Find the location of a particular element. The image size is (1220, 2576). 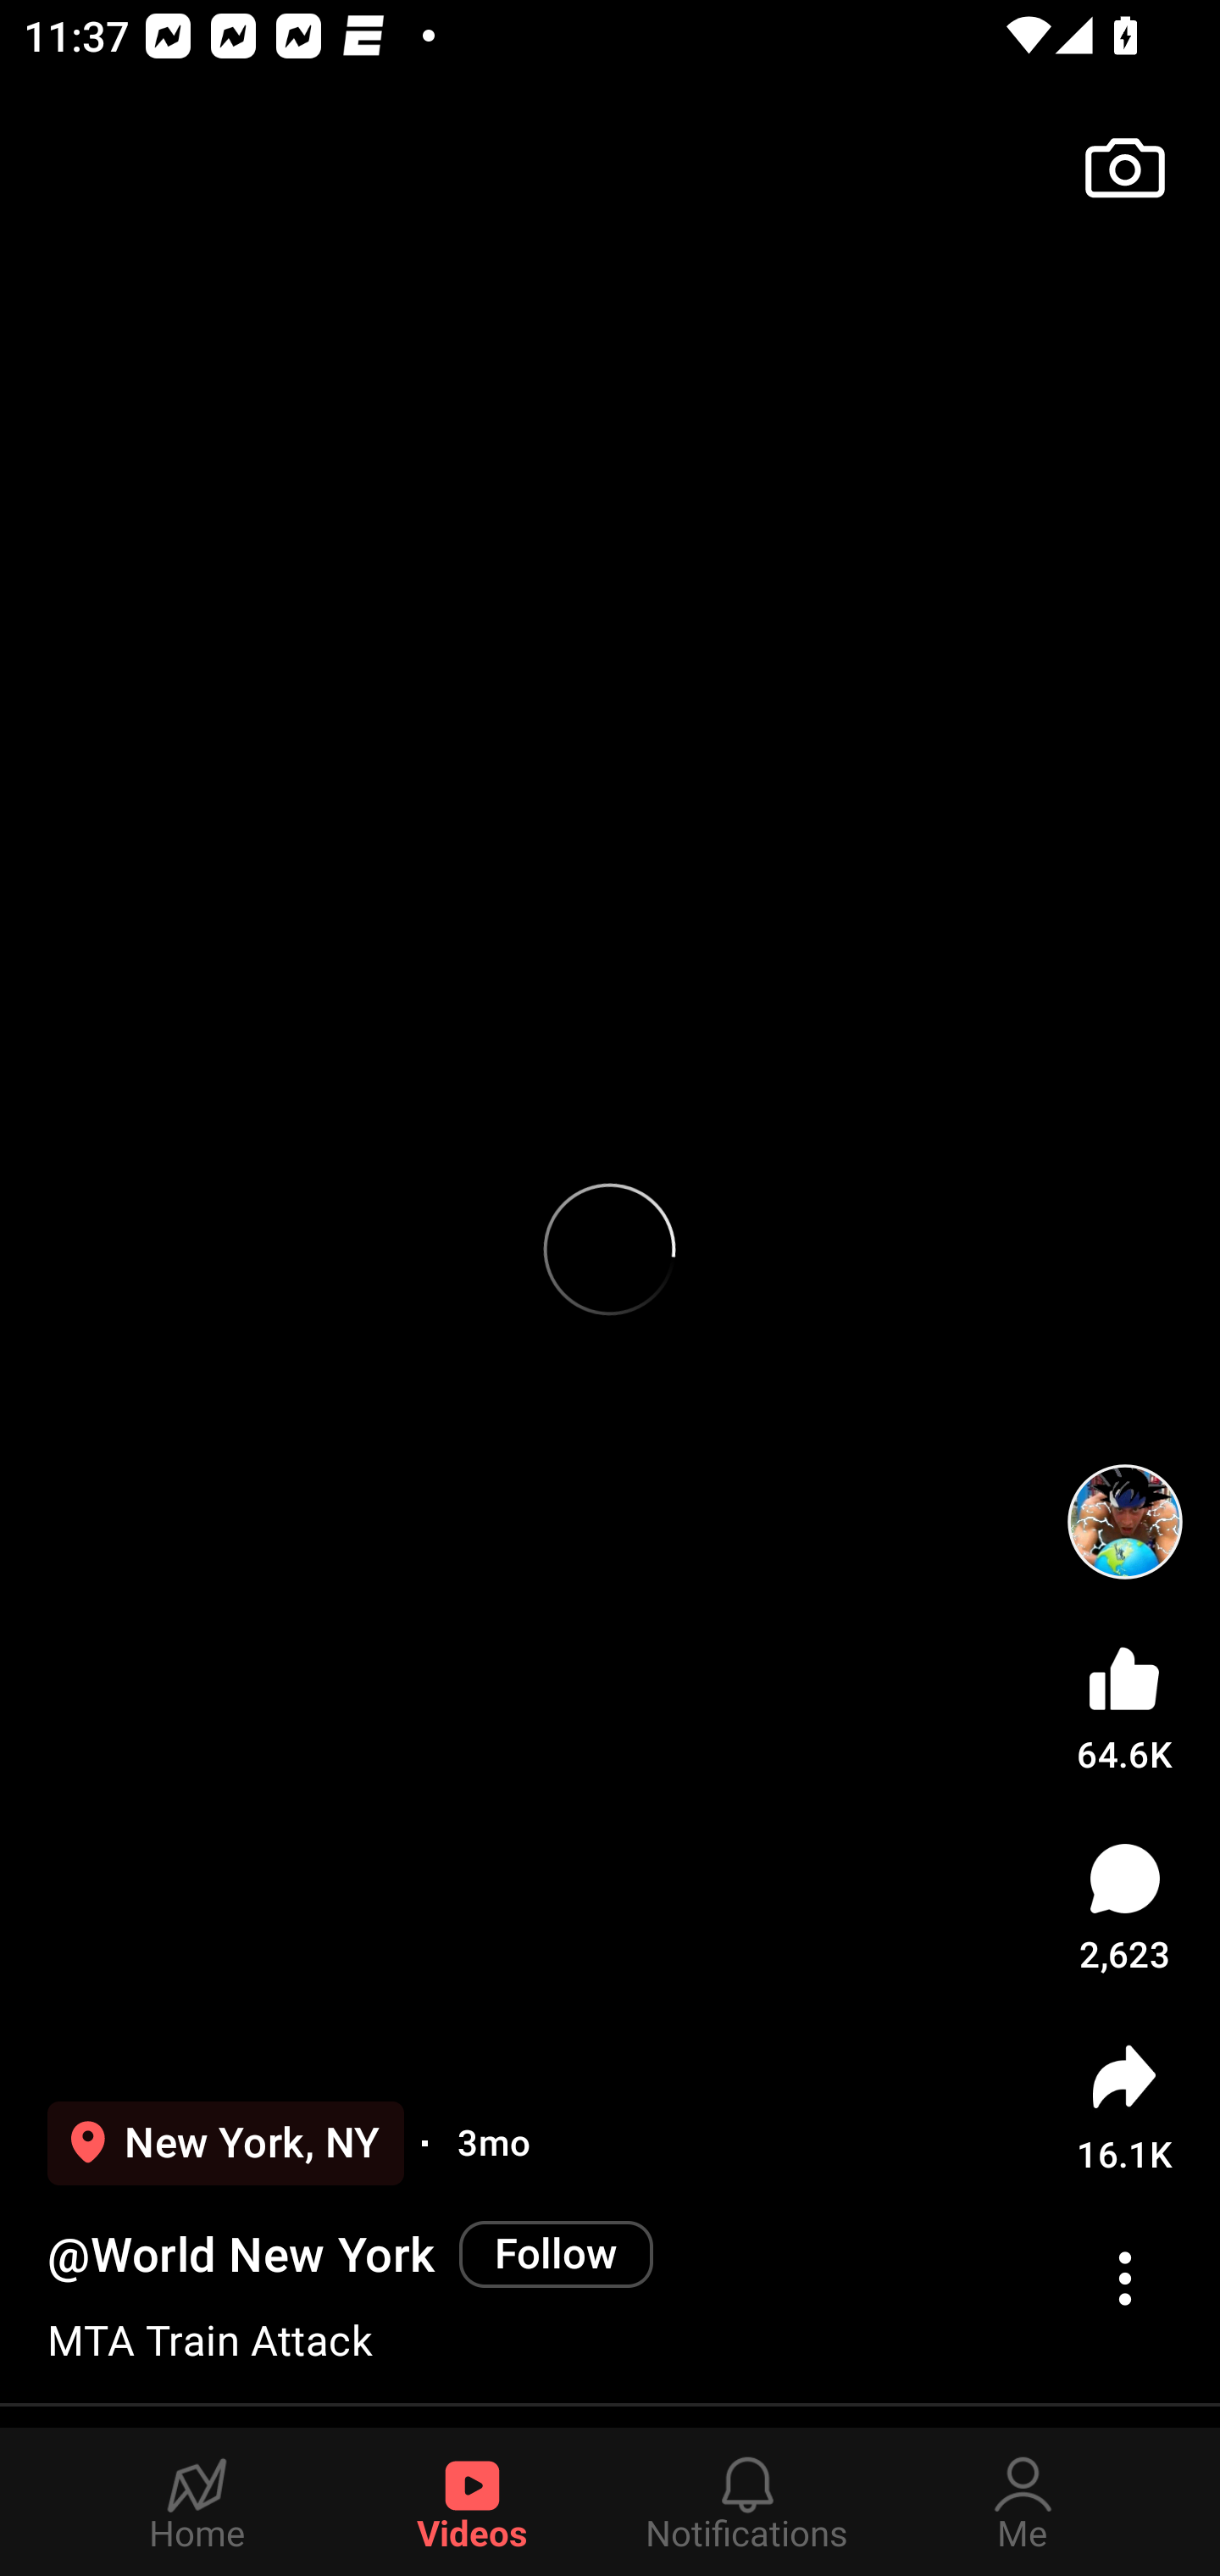

Notifications is located at coordinates (747, 2501).